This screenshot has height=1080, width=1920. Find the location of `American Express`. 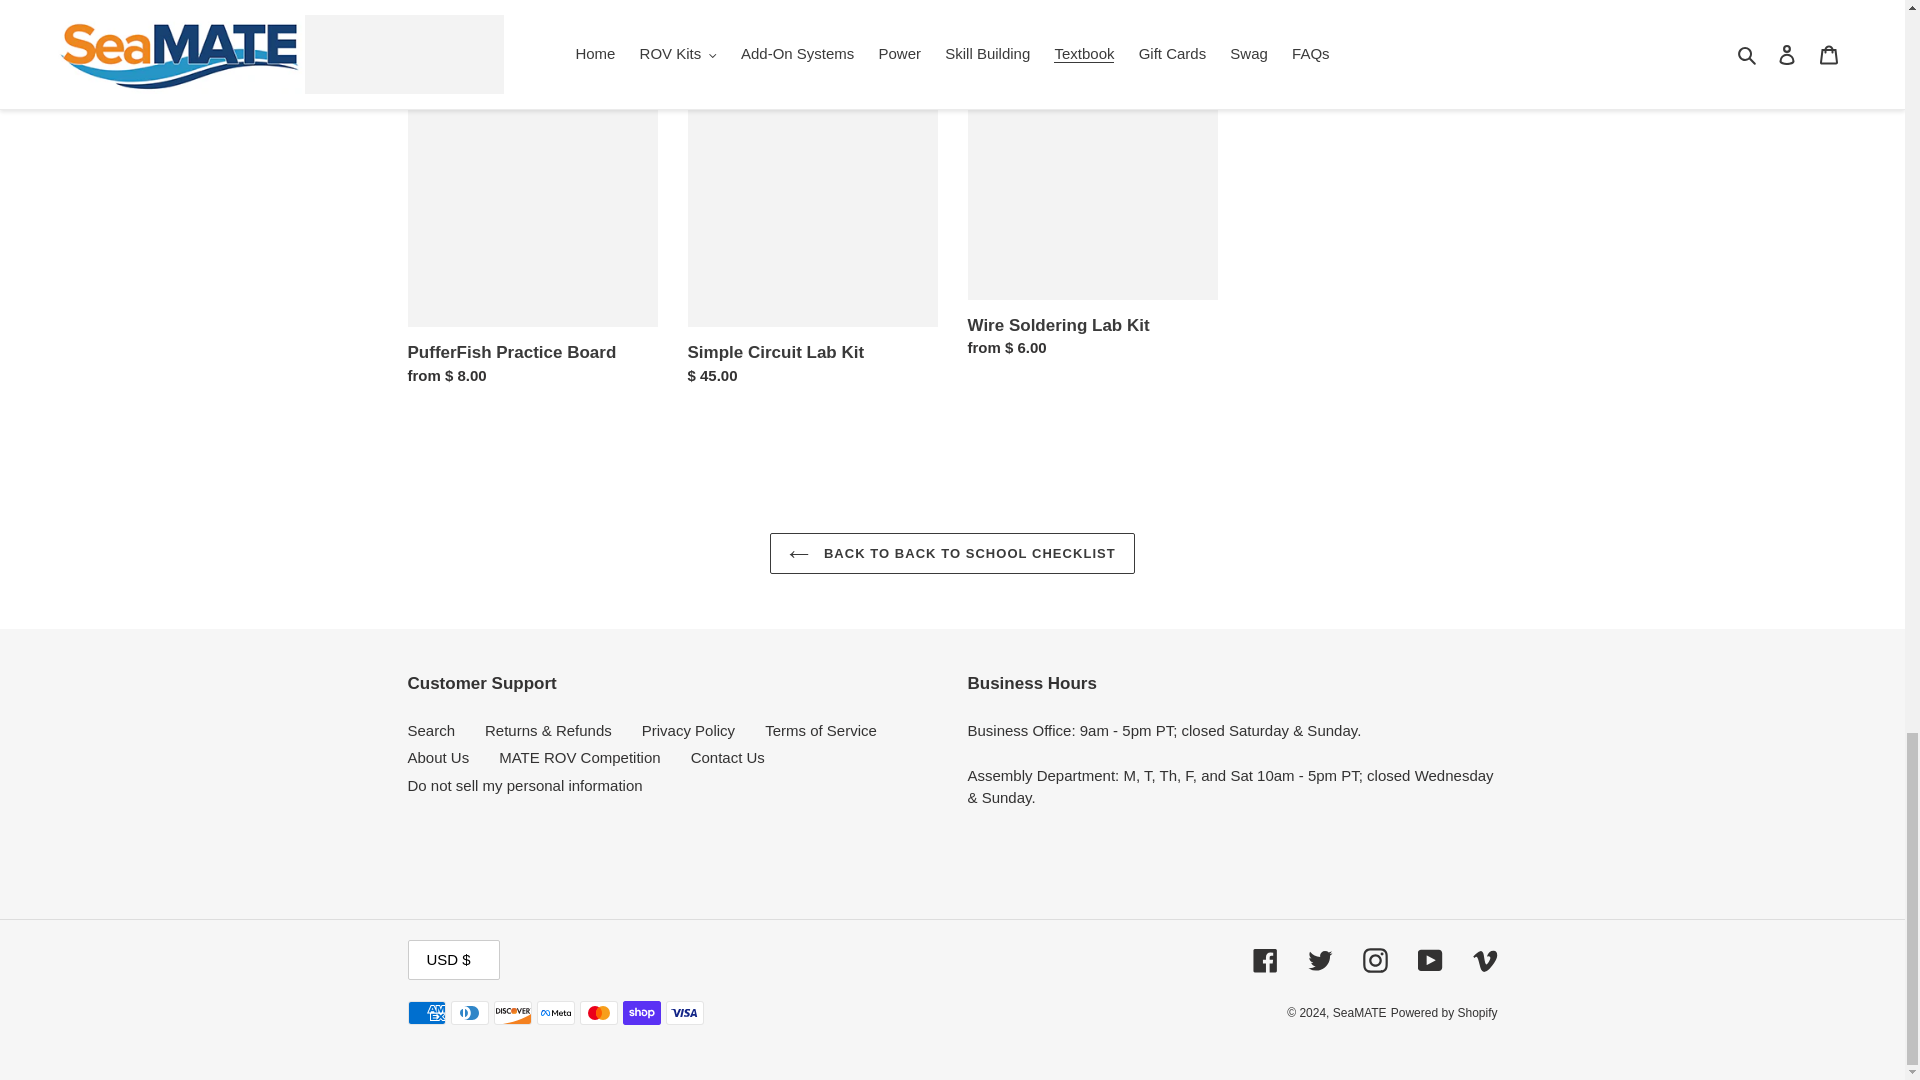

American Express is located at coordinates (426, 1012).